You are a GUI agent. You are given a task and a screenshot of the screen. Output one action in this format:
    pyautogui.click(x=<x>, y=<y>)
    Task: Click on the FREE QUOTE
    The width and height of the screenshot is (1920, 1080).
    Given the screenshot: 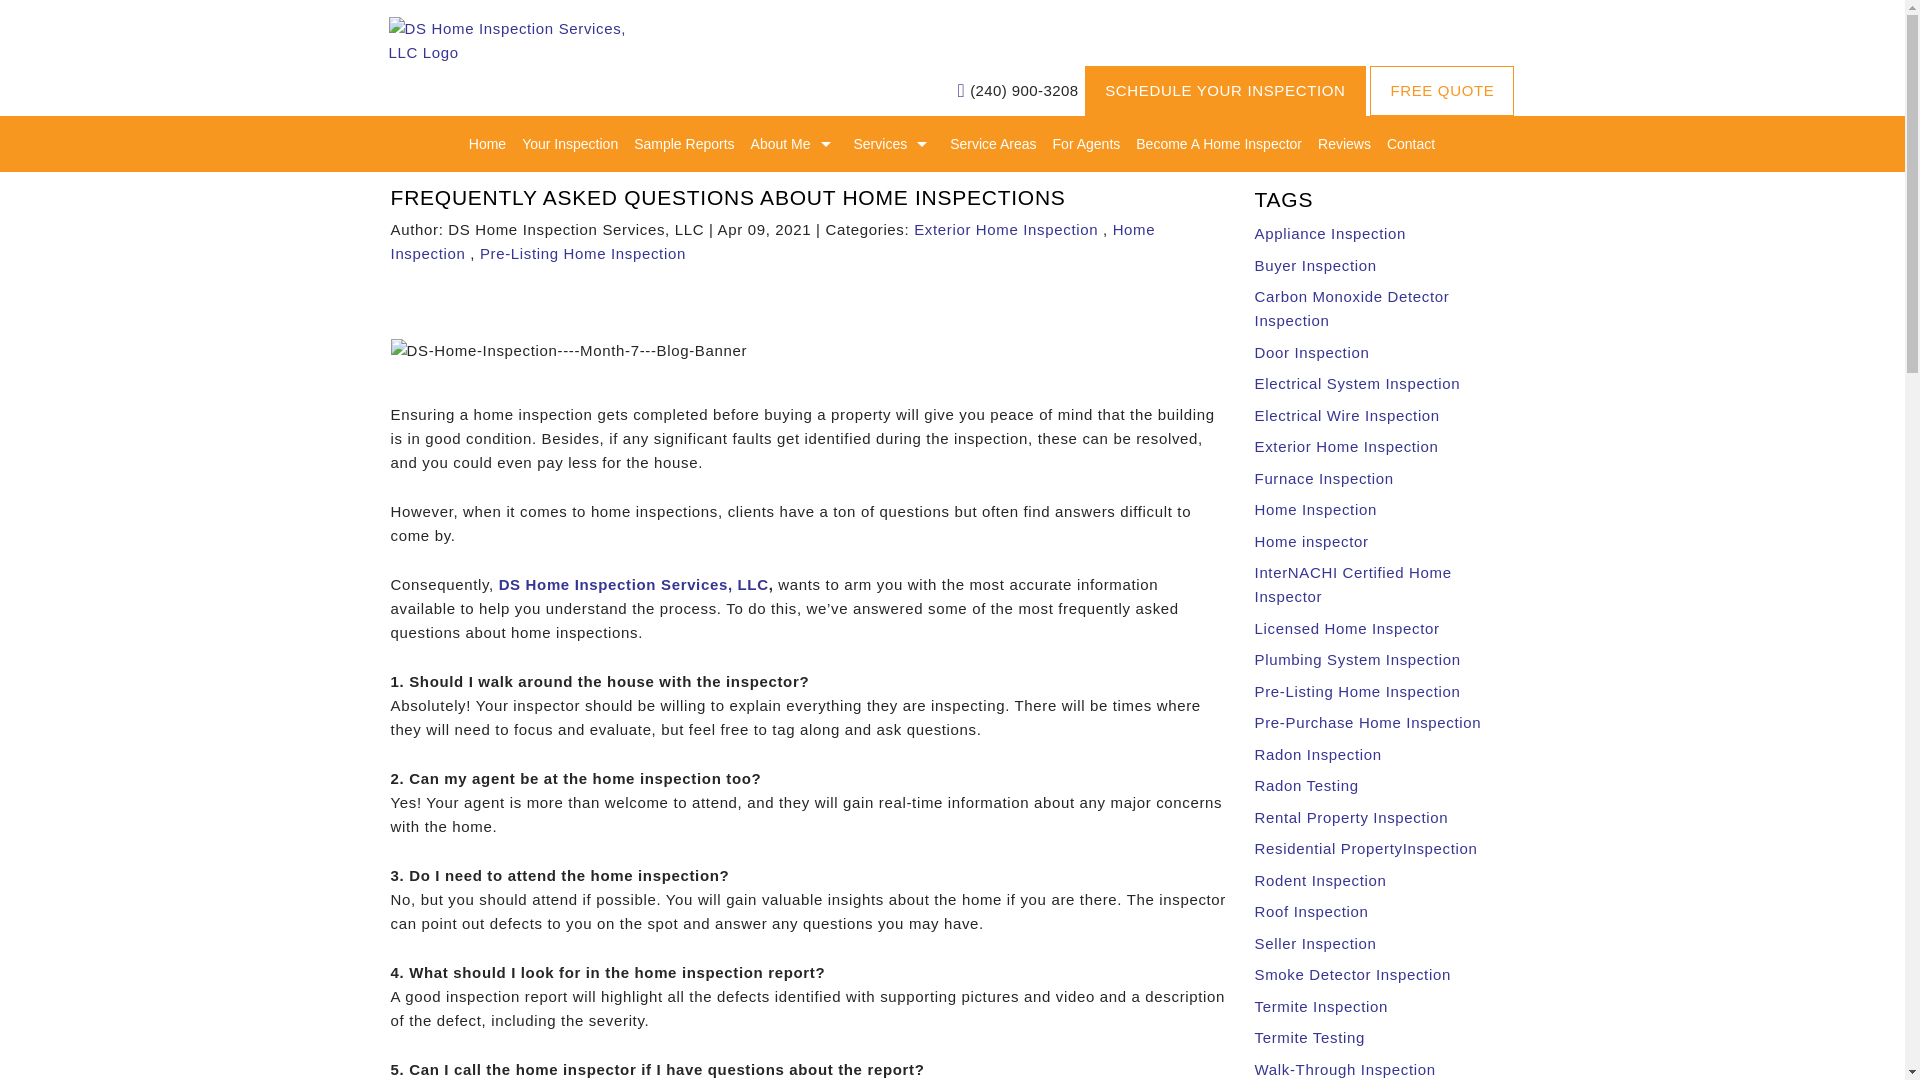 What is the action you would take?
    pyautogui.click(x=1442, y=90)
    